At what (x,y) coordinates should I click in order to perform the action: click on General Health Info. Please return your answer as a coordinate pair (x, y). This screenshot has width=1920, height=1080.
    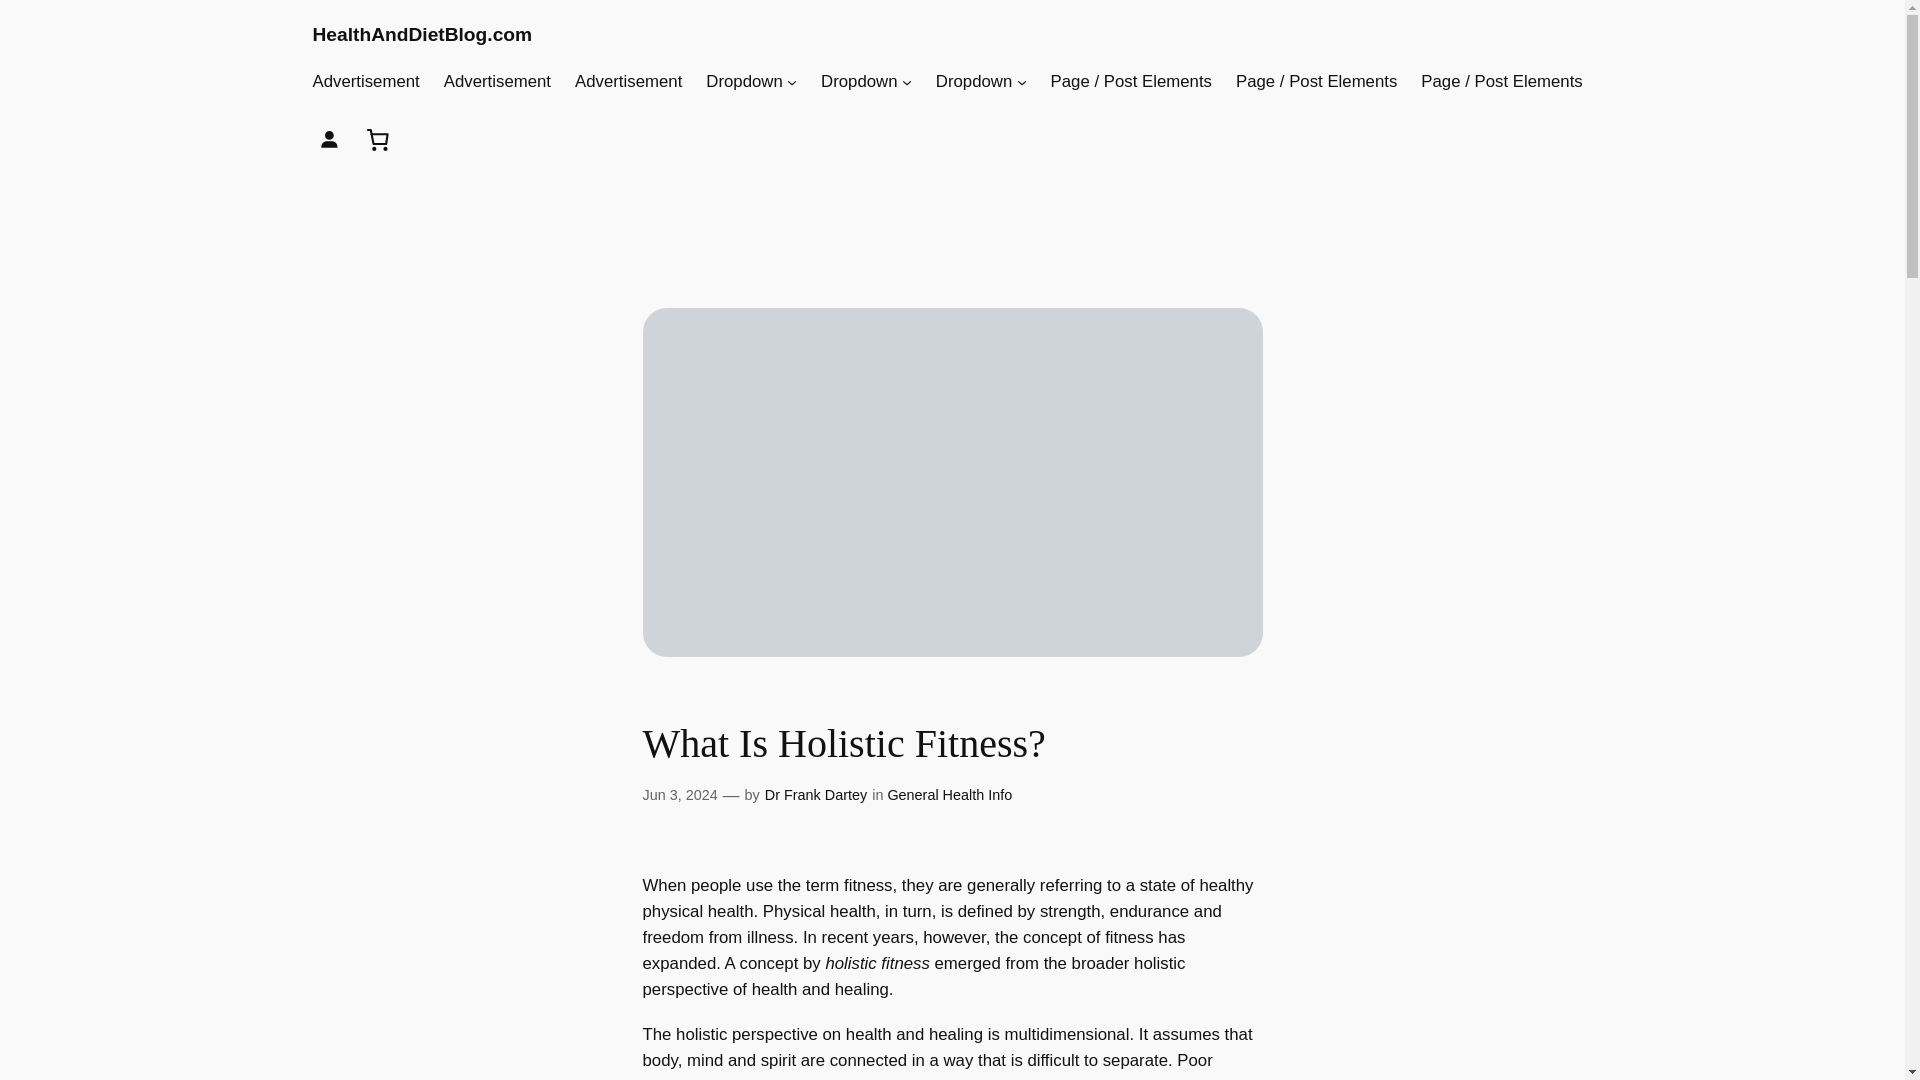
    Looking at the image, I should click on (949, 795).